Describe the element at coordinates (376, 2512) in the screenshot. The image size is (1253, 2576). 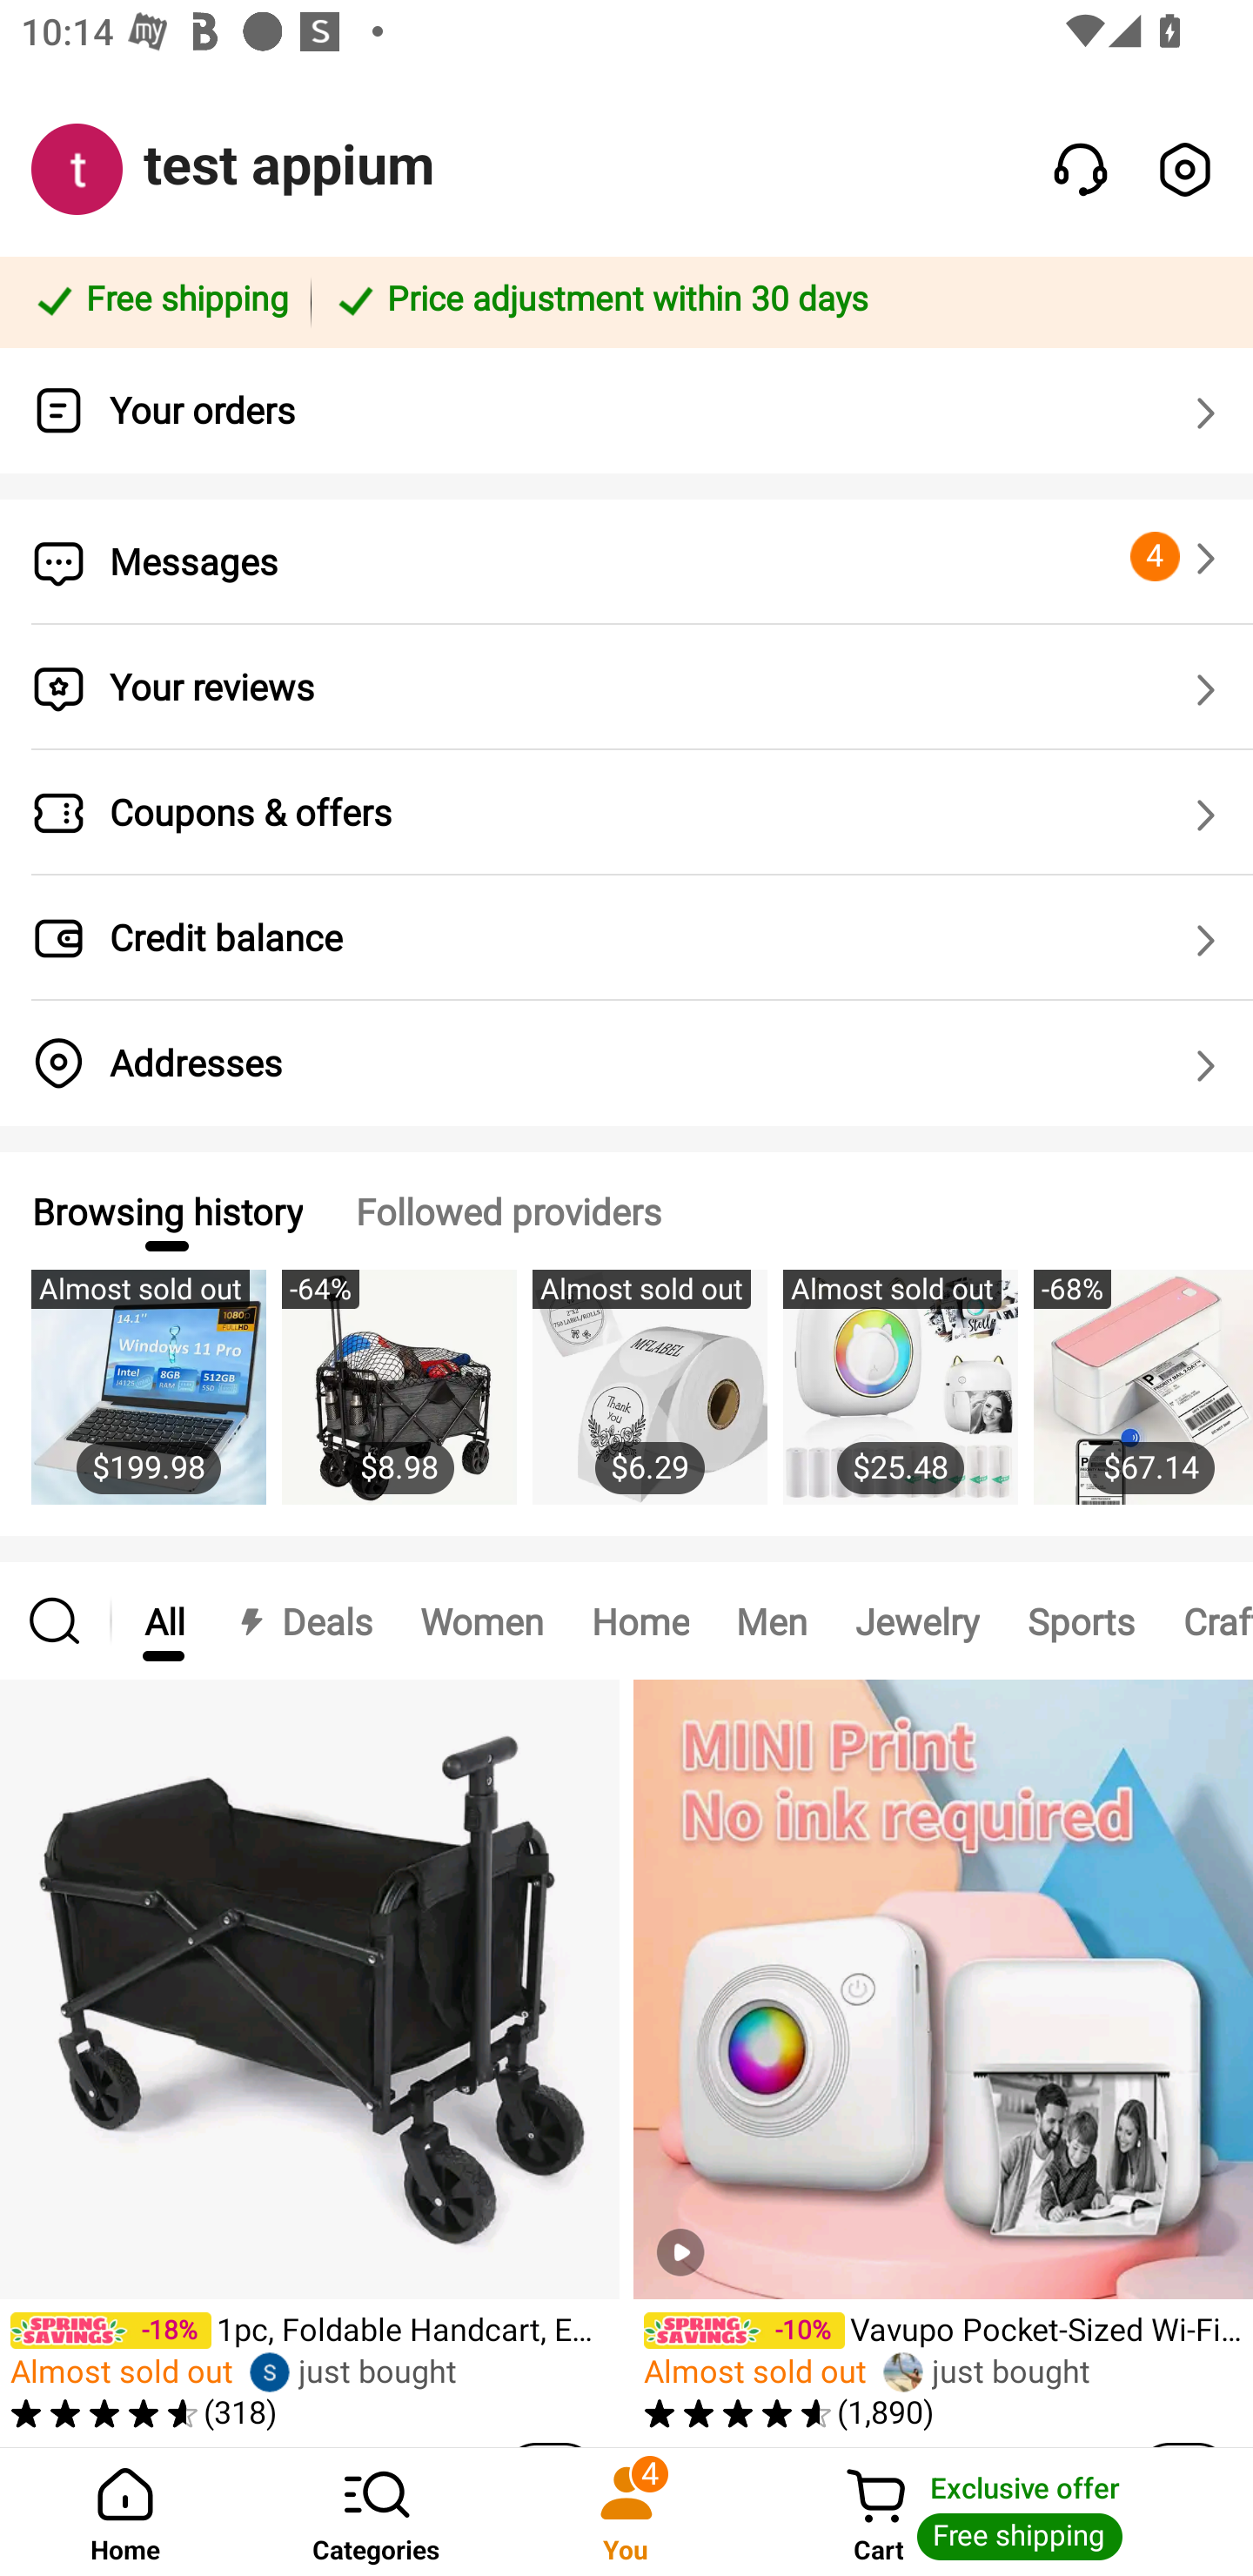
I see `Categories` at that location.